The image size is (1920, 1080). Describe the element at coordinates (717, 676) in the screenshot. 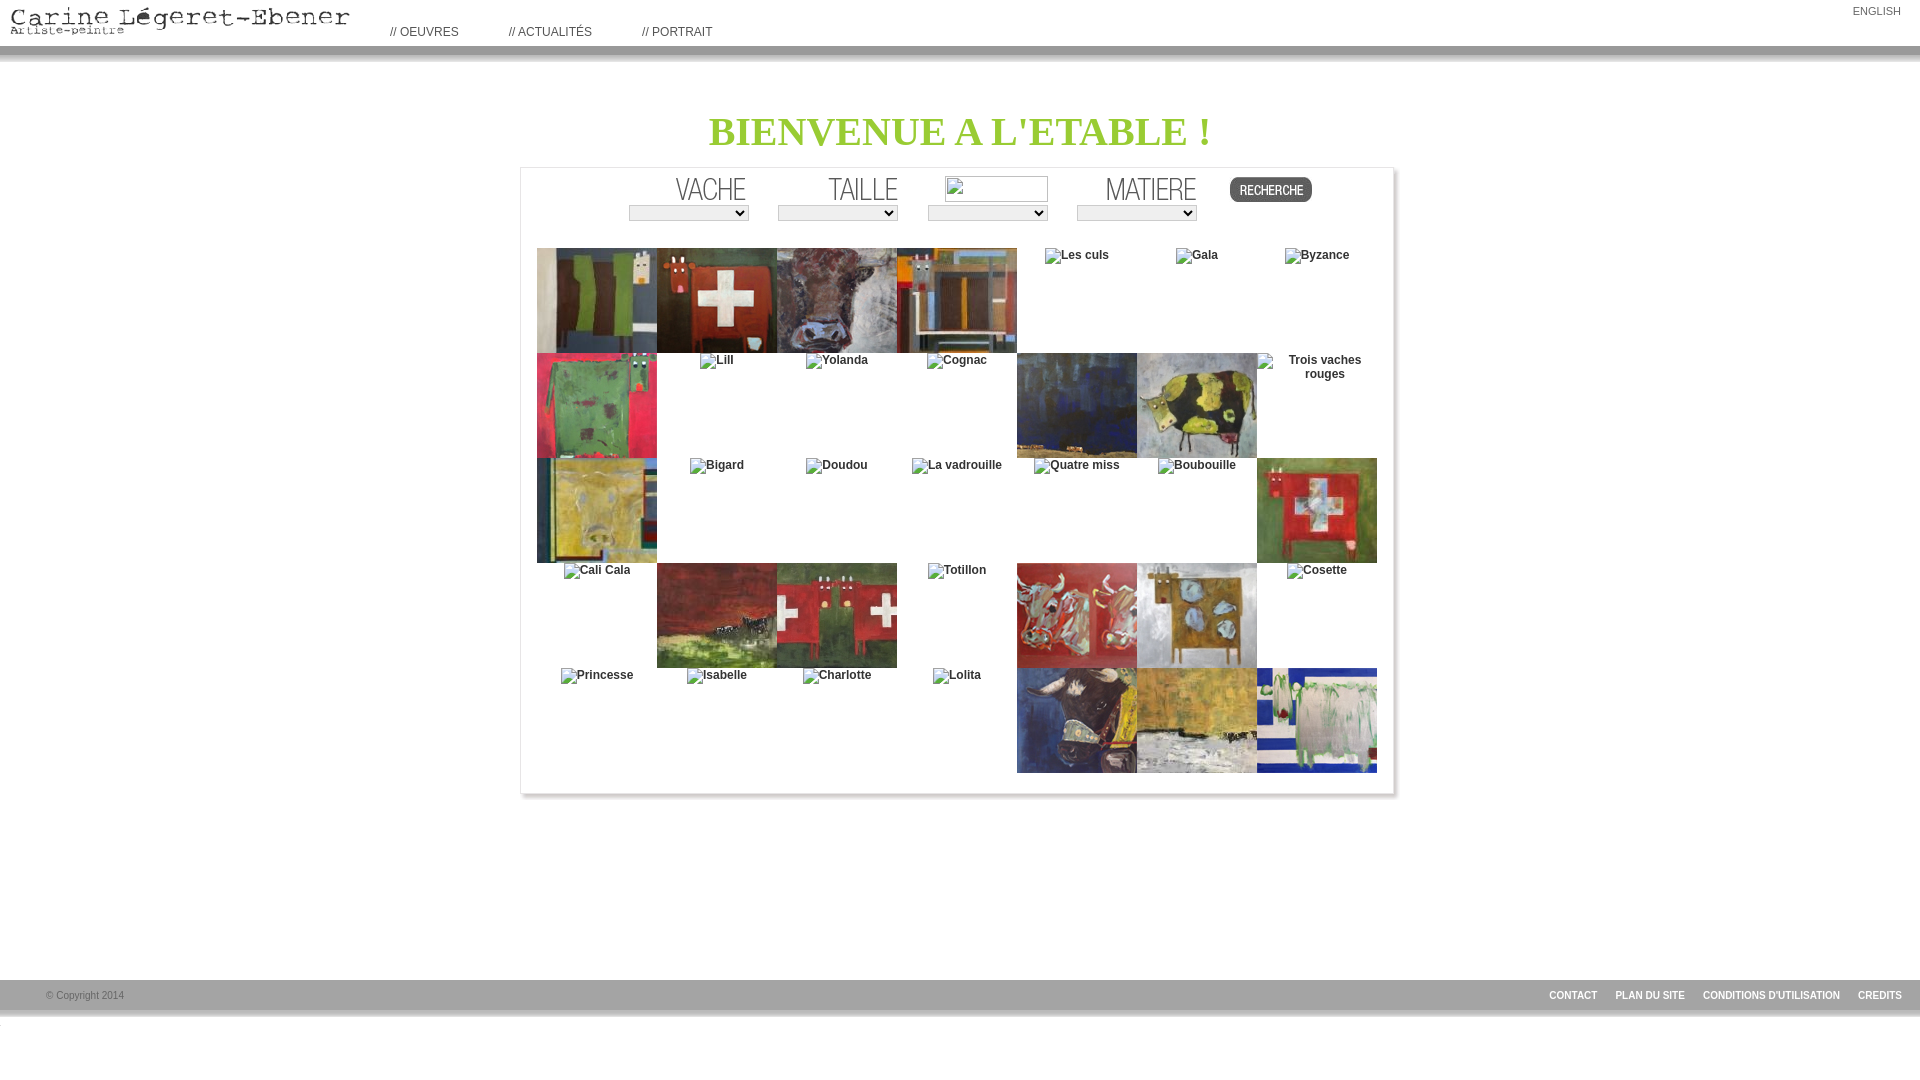

I see `Isabelle` at that location.